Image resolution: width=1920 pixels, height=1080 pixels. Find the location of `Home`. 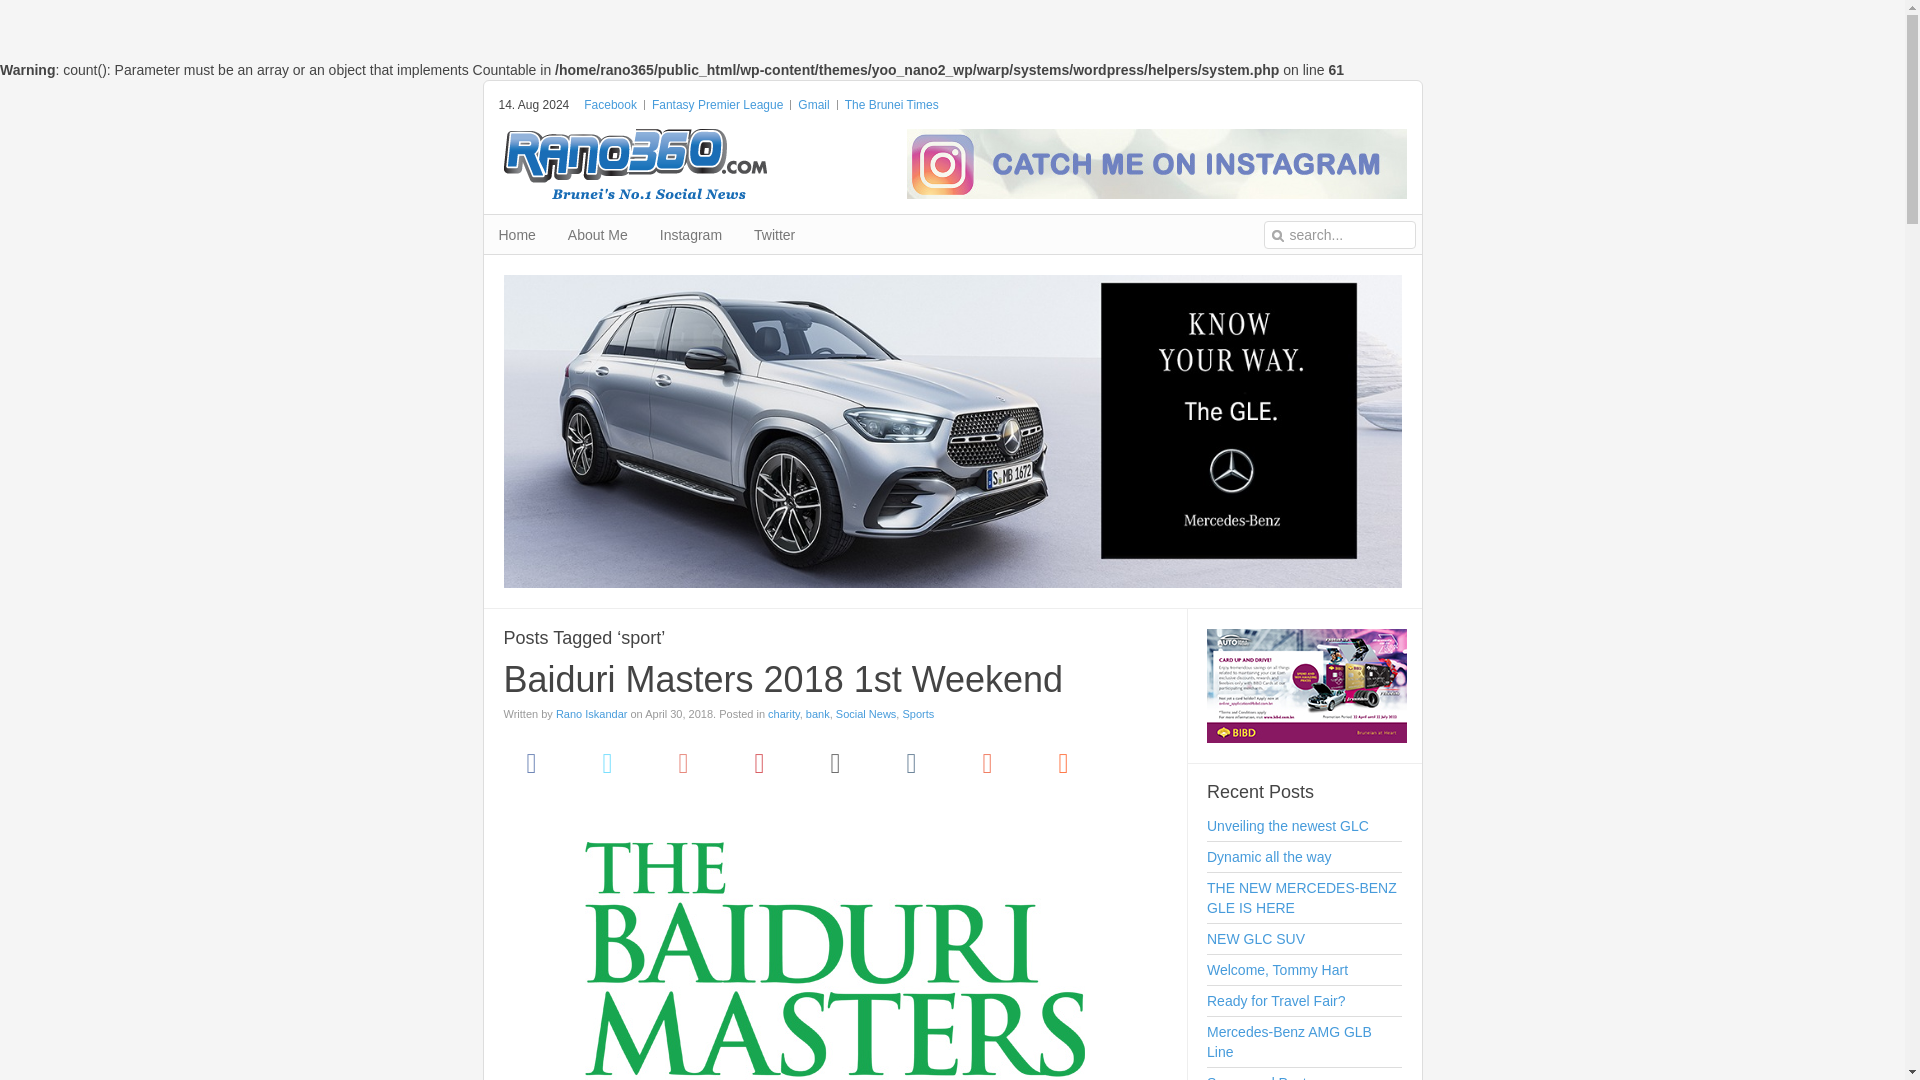

Home is located at coordinates (518, 234).